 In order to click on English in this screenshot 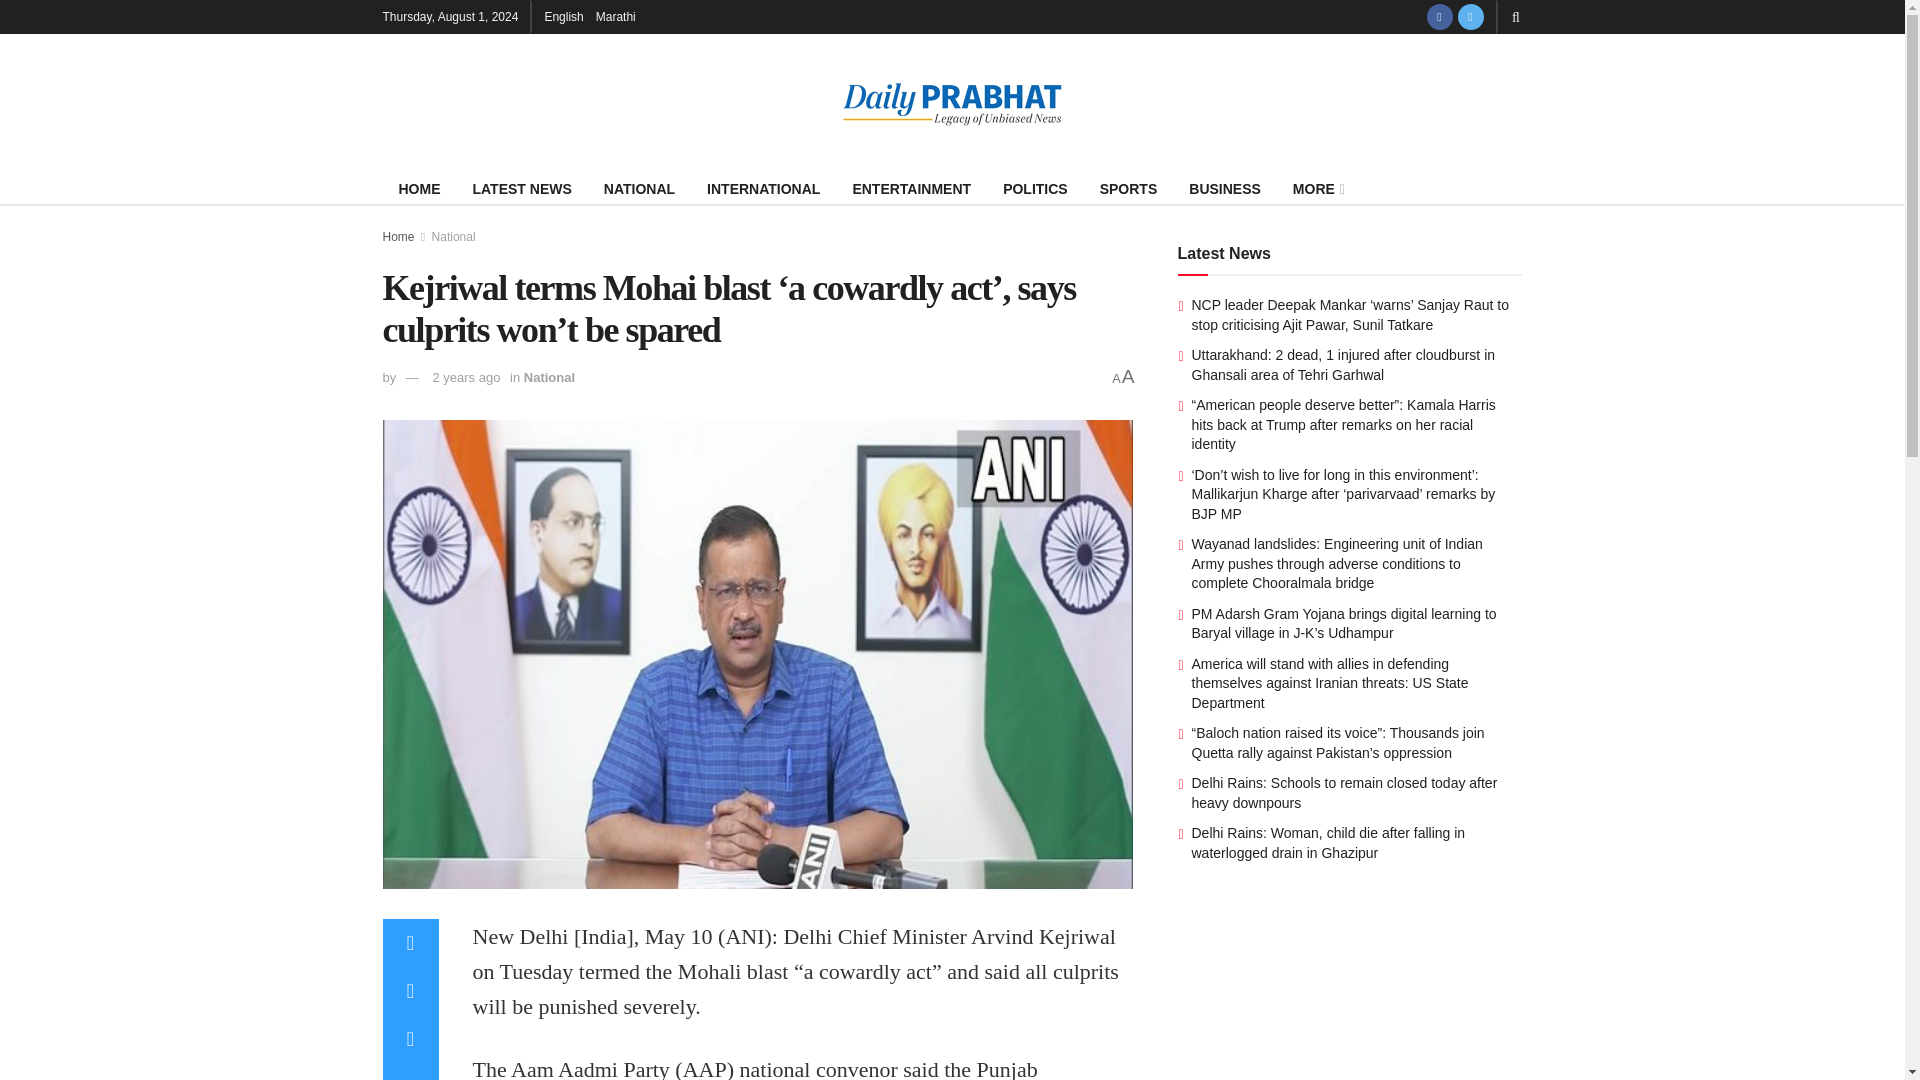, I will do `click(563, 16)`.